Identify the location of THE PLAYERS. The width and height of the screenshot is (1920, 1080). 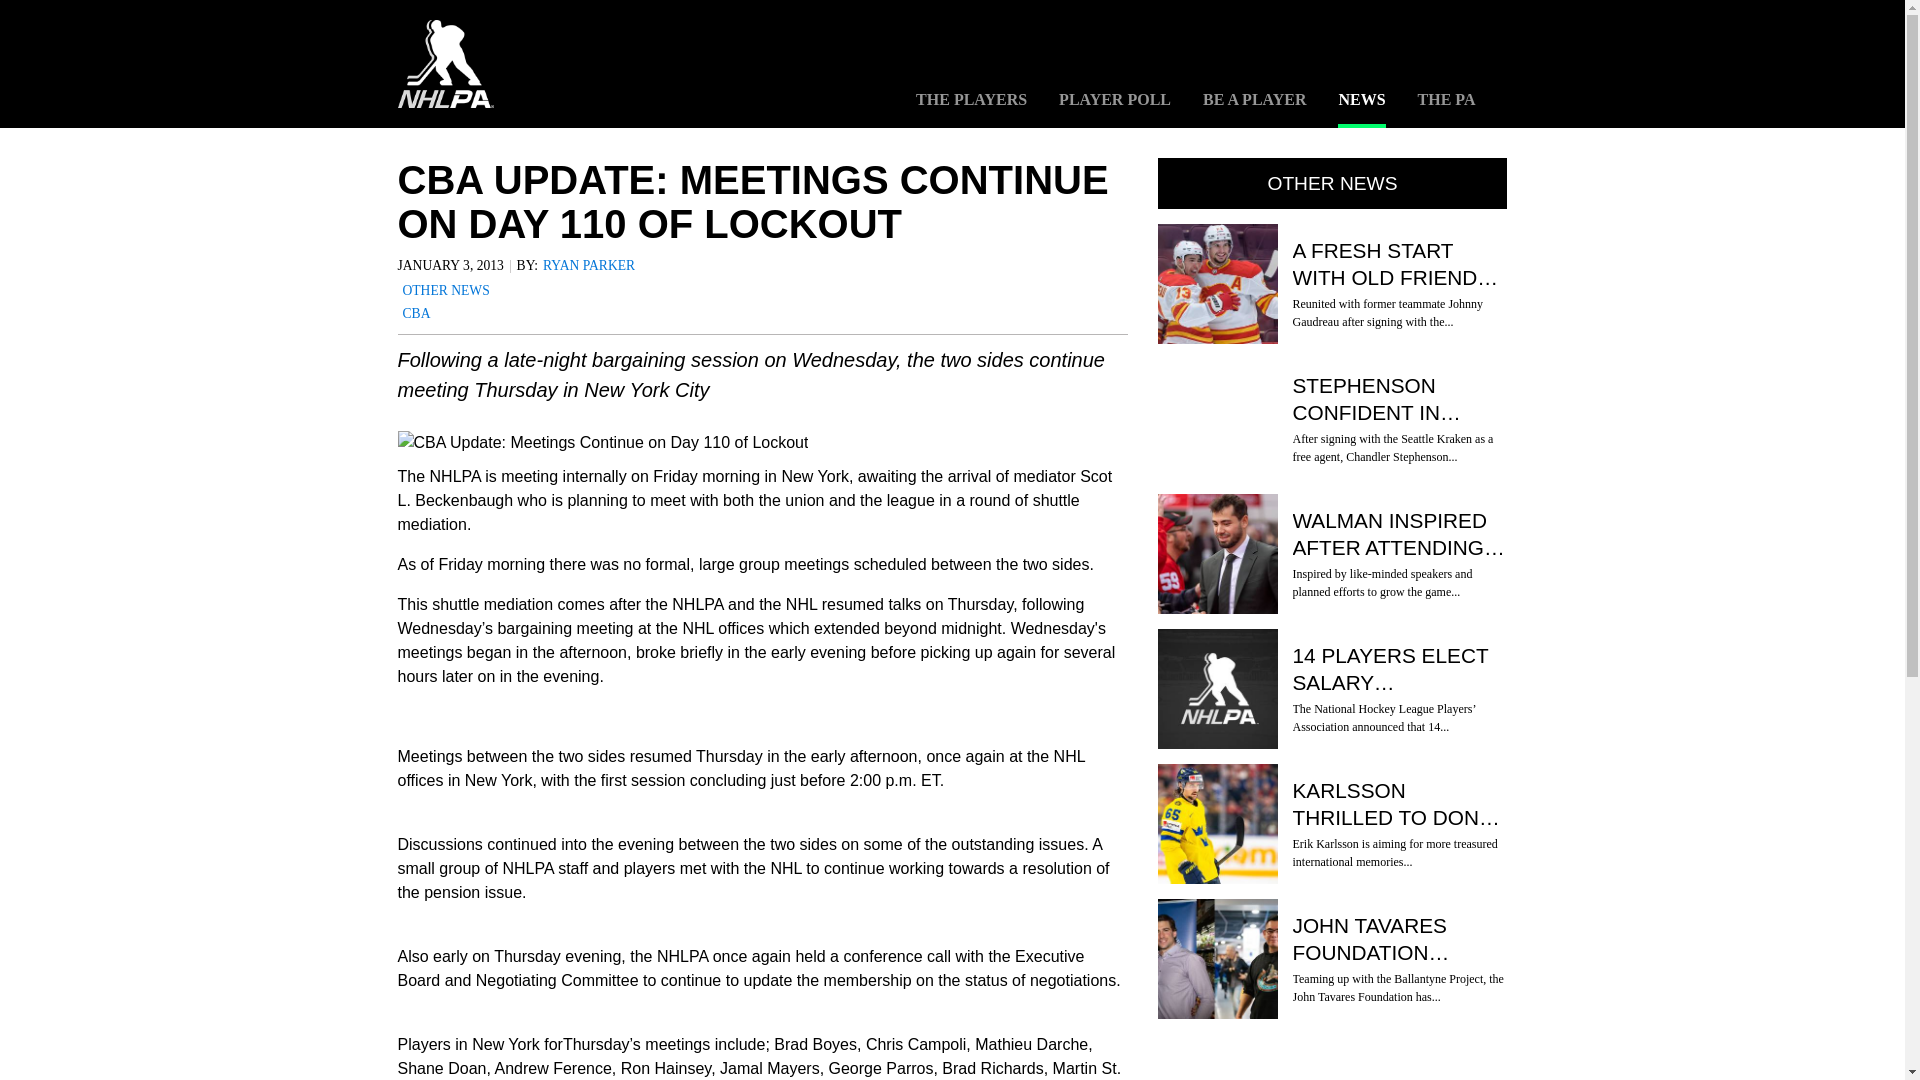
(971, 110).